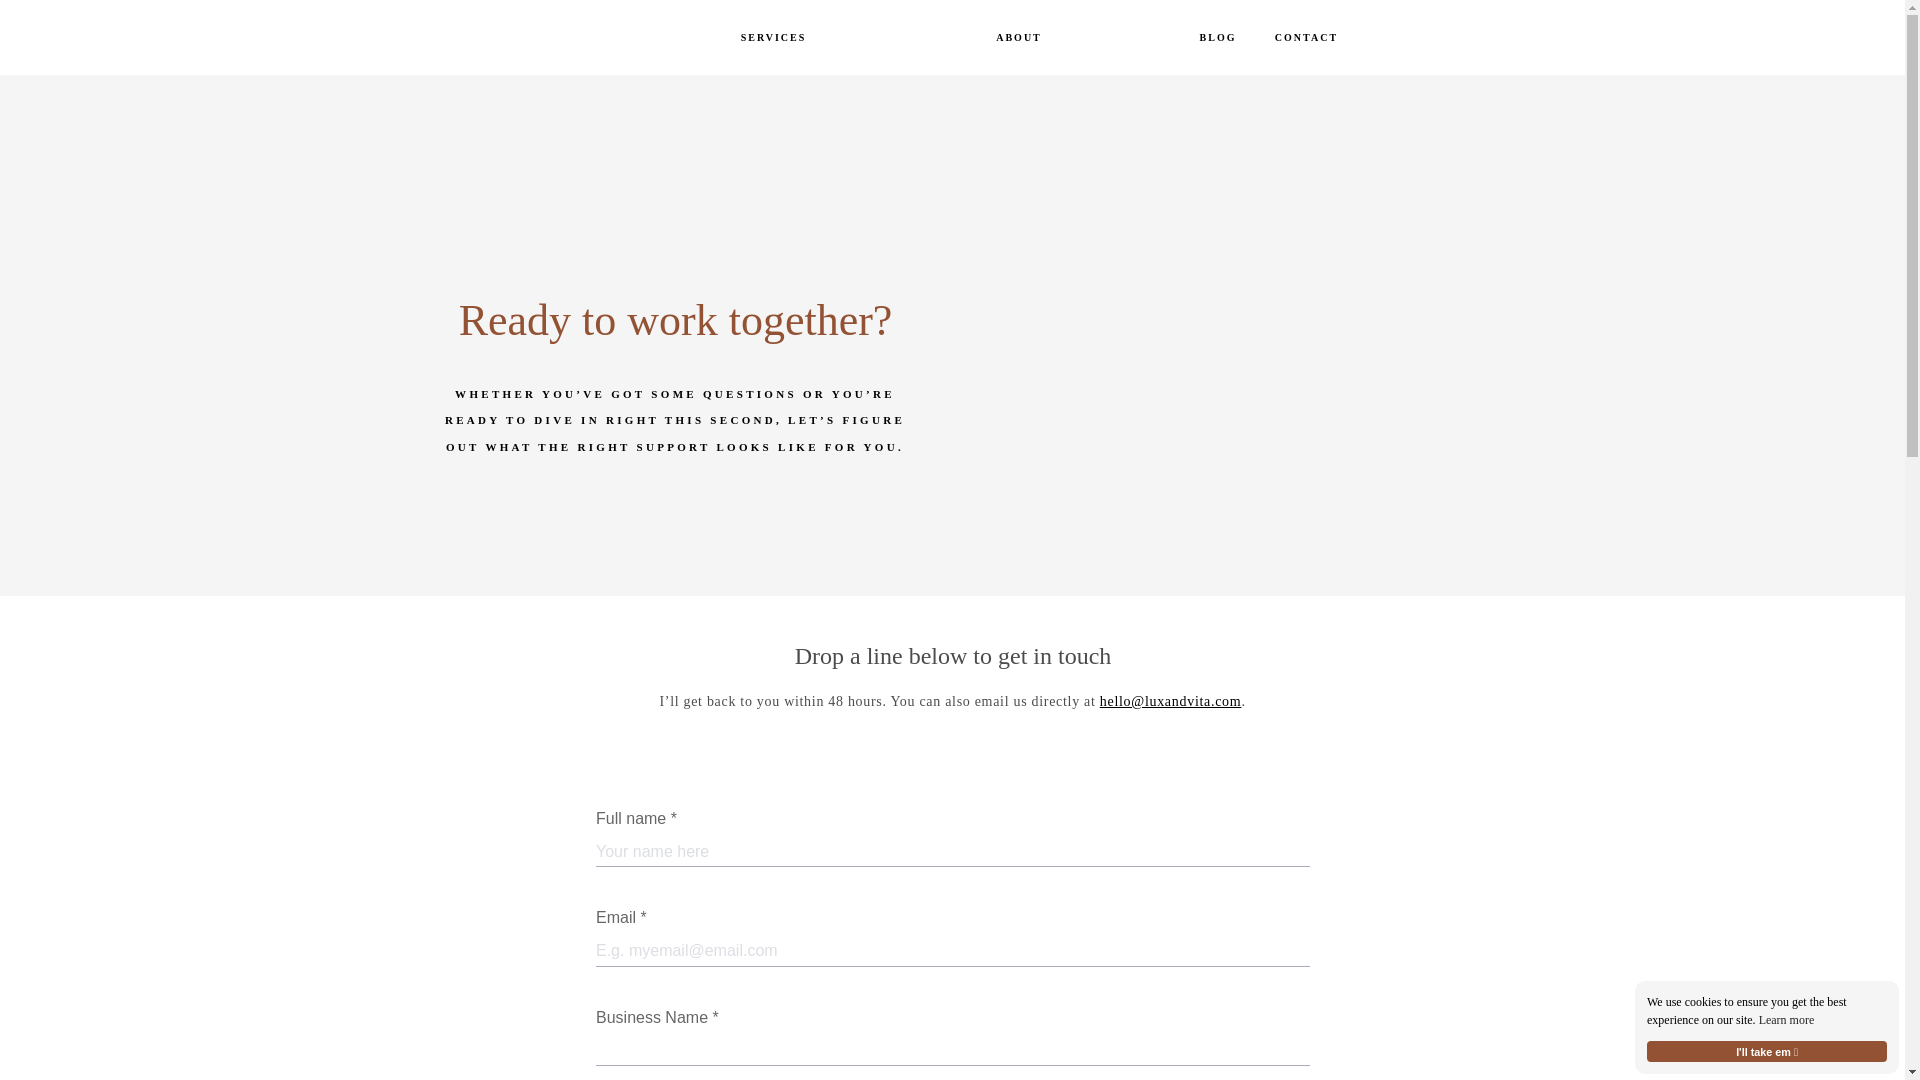 Image resolution: width=1920 pixels, height=1080 pixels. I want to click on SERVICES, so click(774, 38).